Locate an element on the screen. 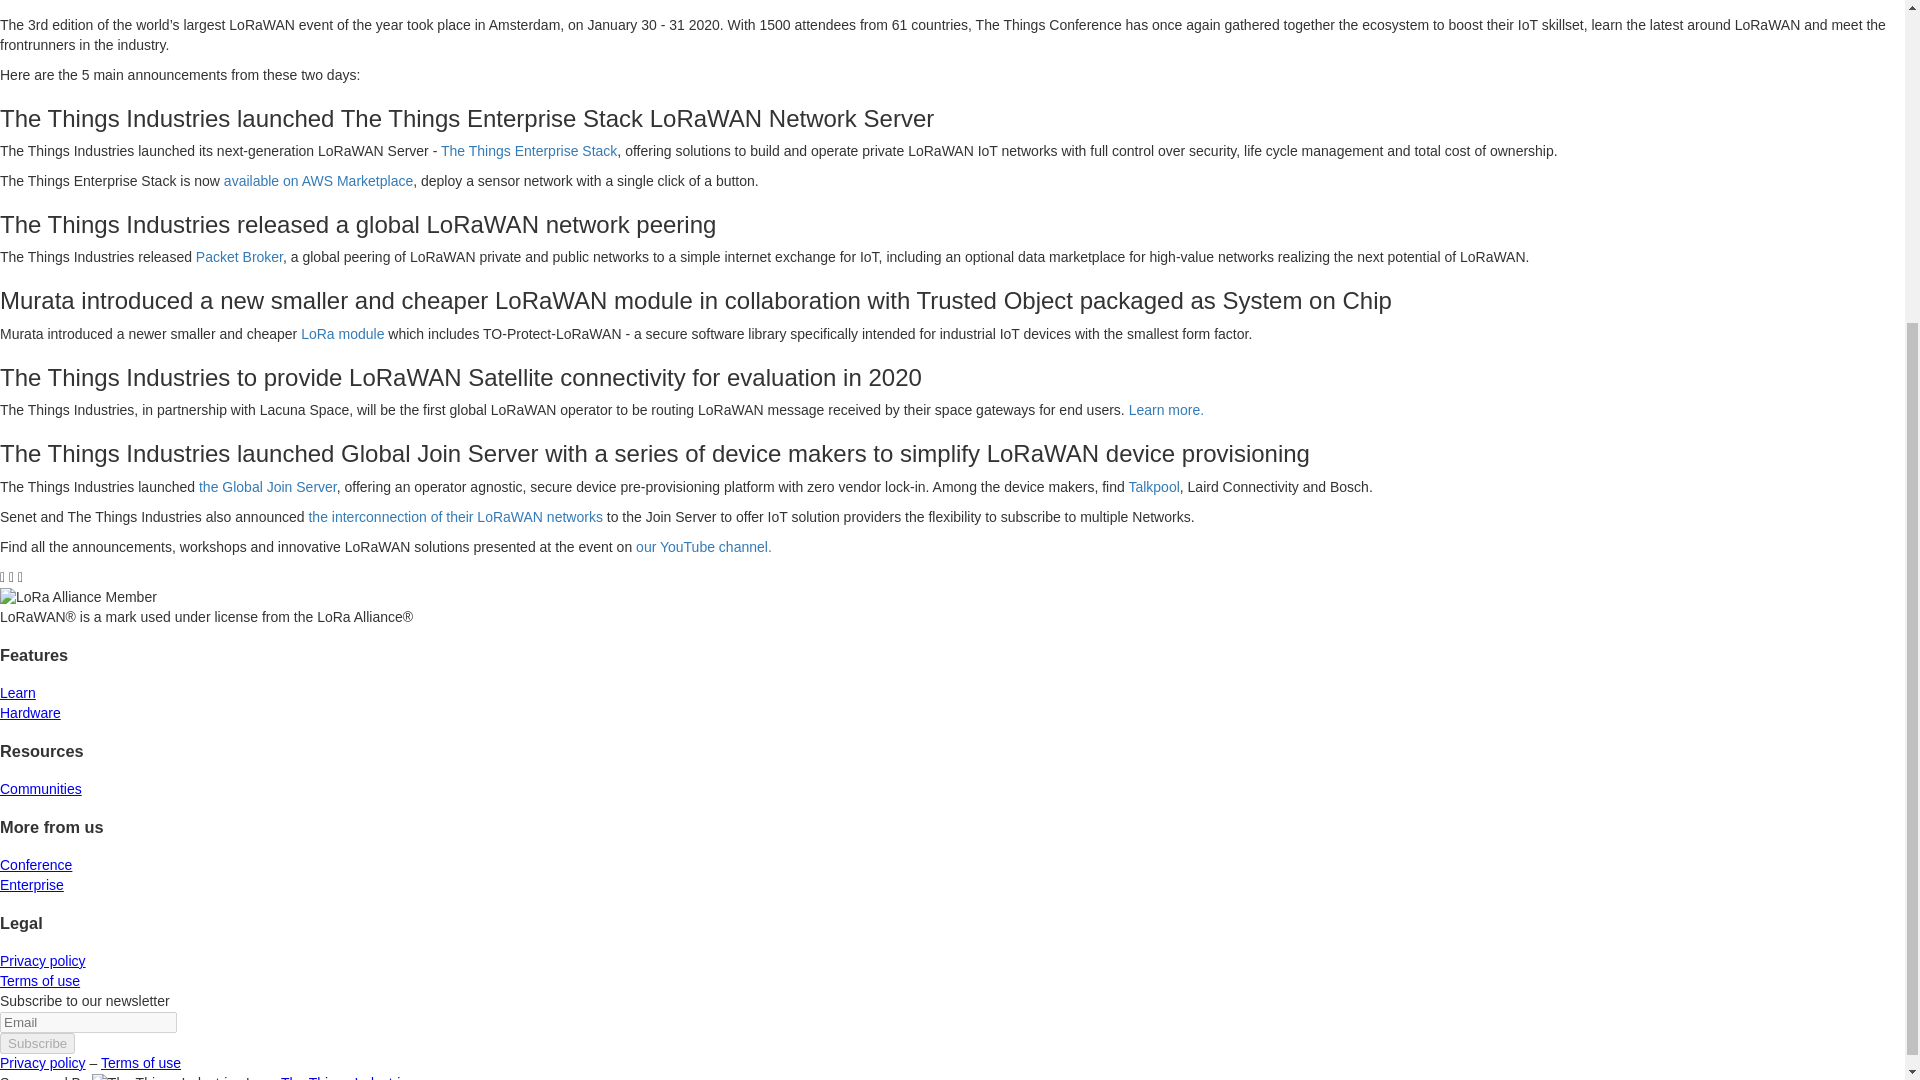  the interconnection of their LoRaWAN networks is located at coordinates (454, 516).